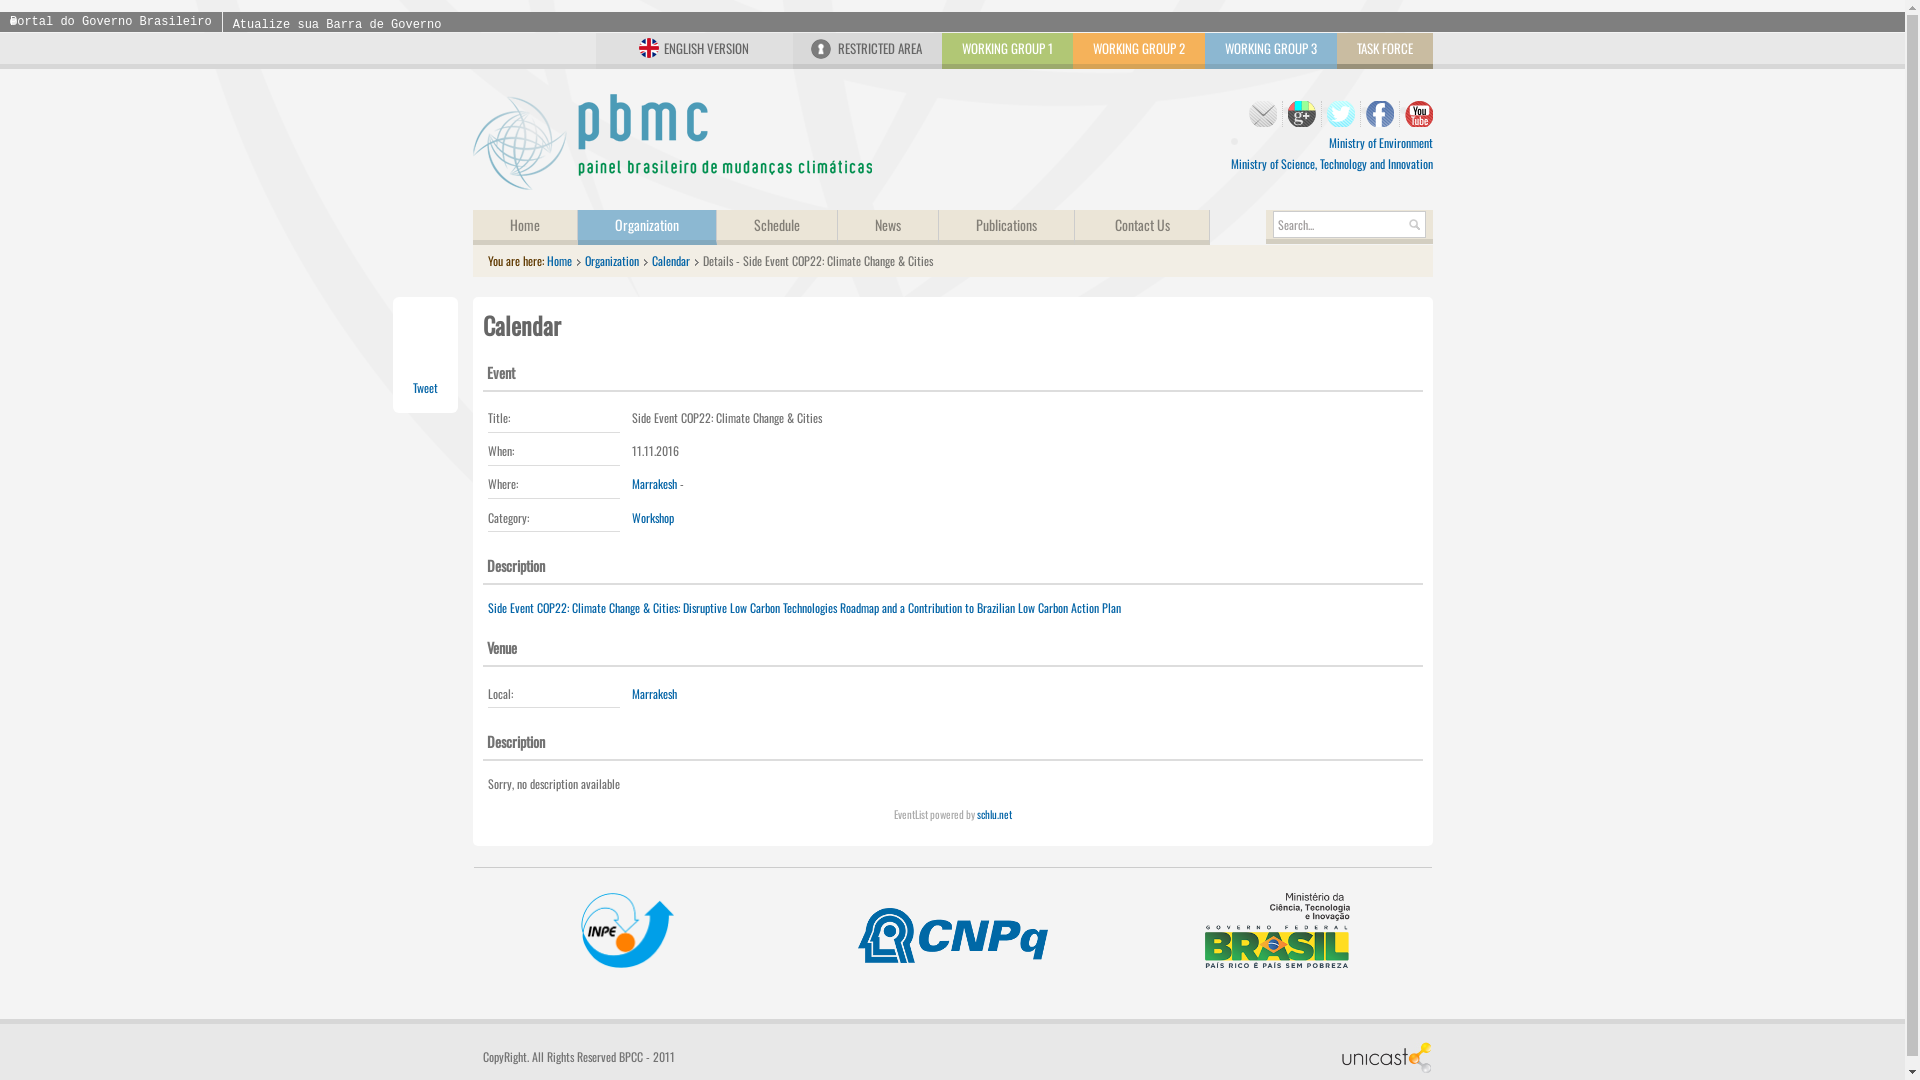  What do you see at coordinates (1340, 114) in the screenshot?
I see `Twitter` at bounding box center [1340, 114].